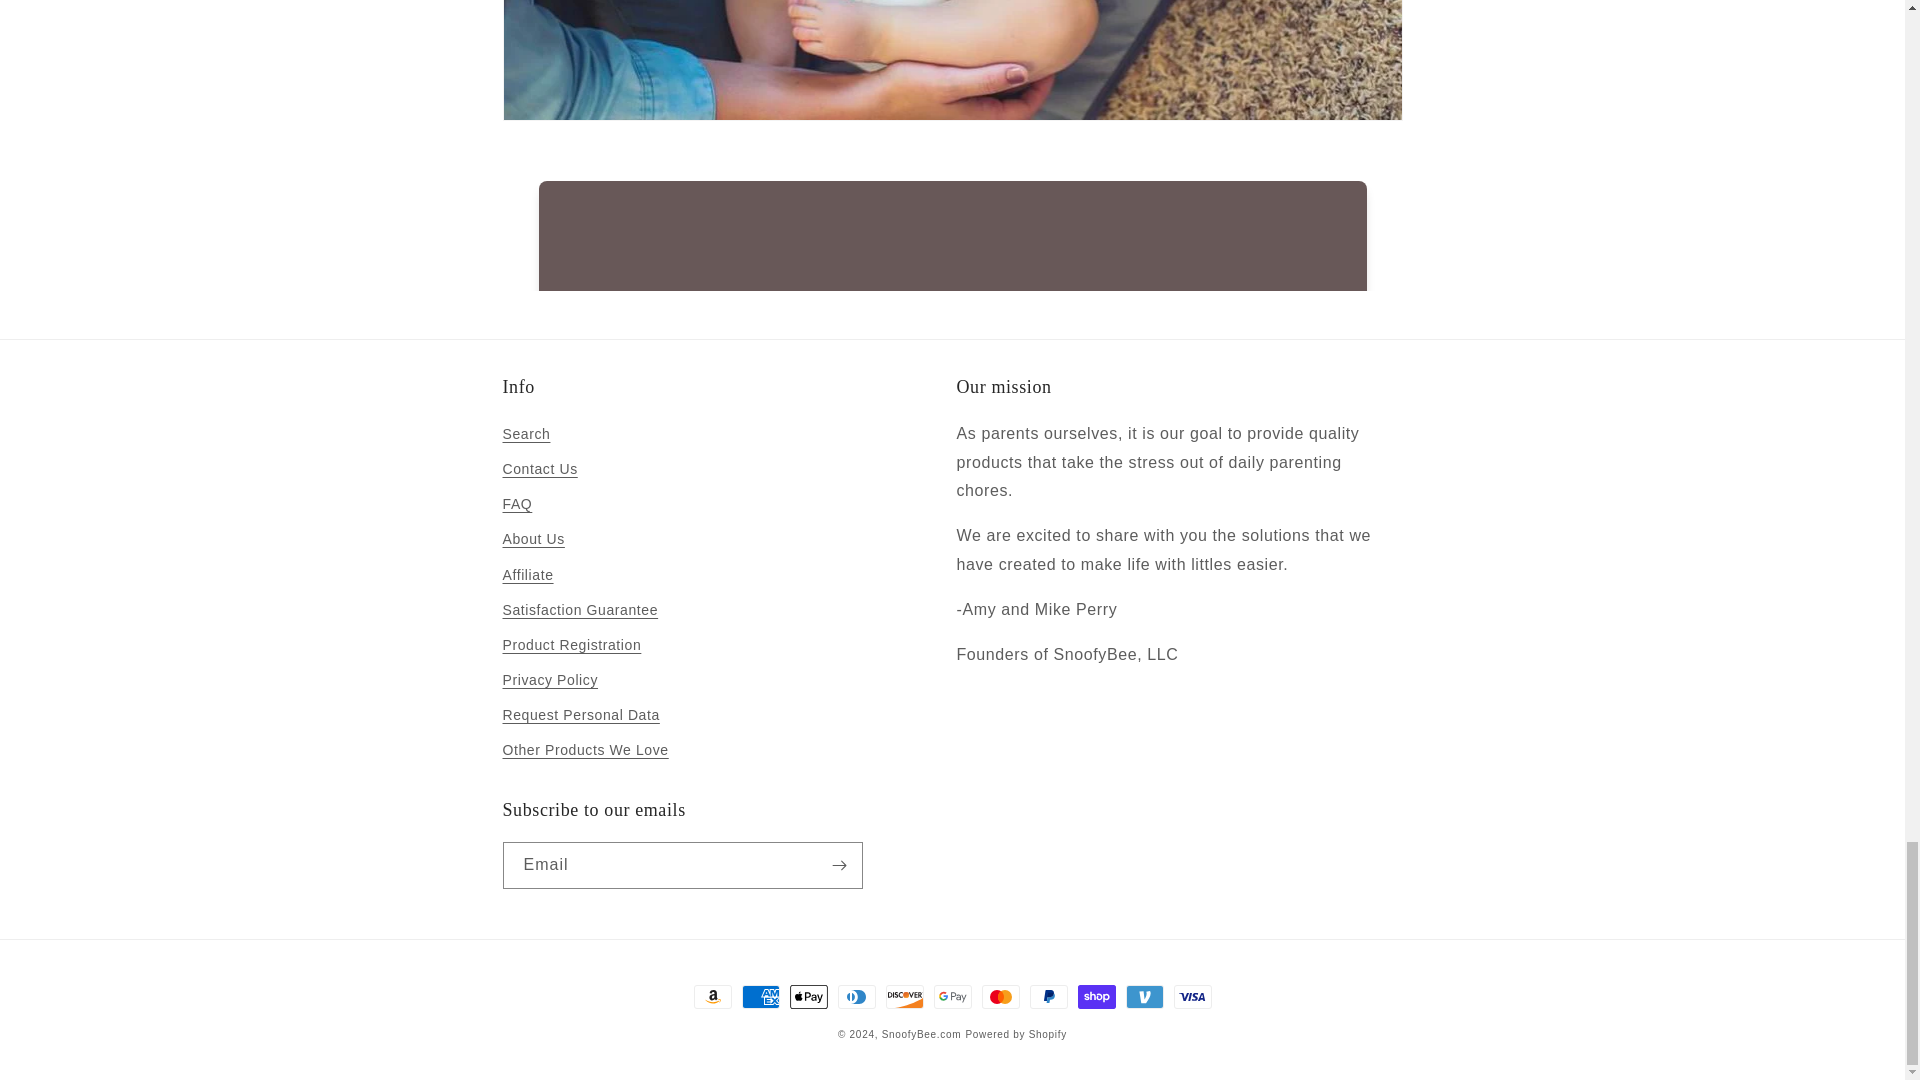 The width and height of the screenshot is (1920, 1080). What do you see at coordinates (532, 539) in the screenshot?
I see `About Us` at bounding box center [532, 539].